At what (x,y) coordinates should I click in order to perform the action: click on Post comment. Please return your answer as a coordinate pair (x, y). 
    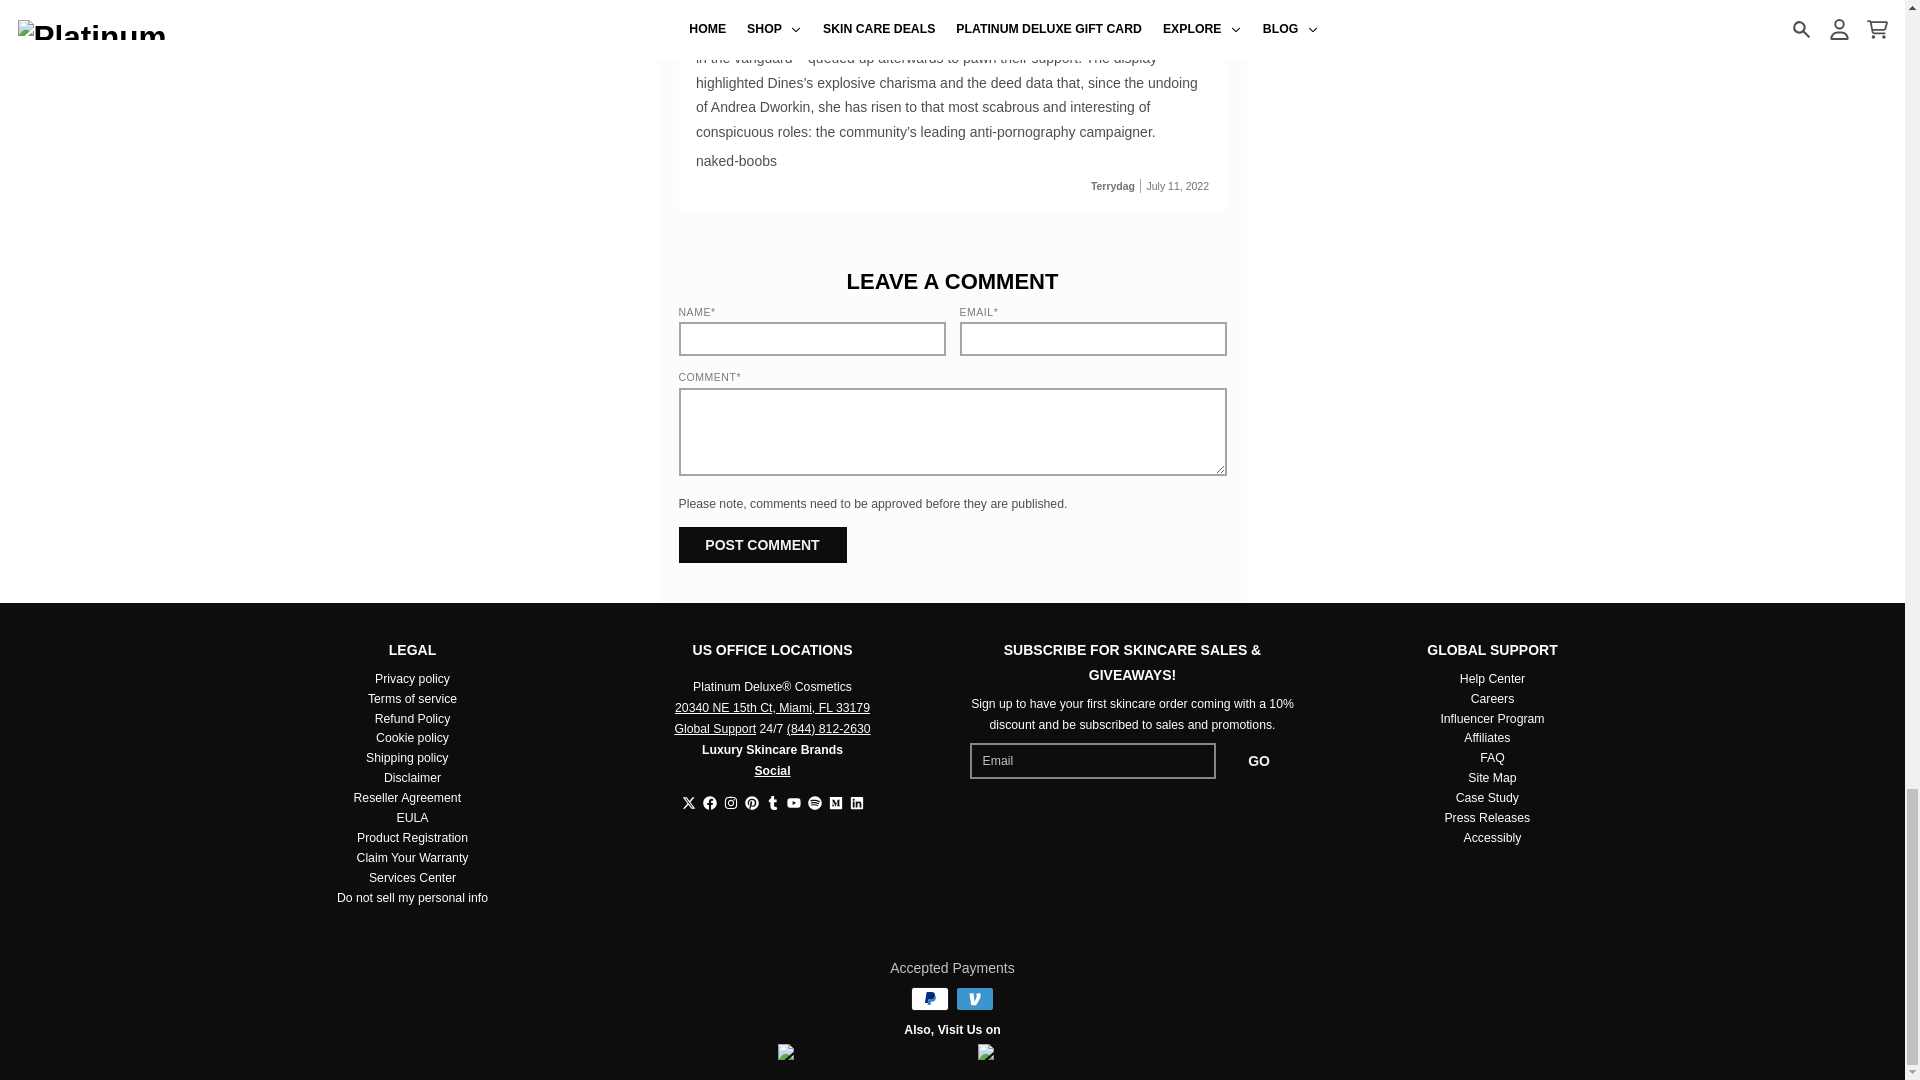
    Looking at the image, I should click on (762, 544).